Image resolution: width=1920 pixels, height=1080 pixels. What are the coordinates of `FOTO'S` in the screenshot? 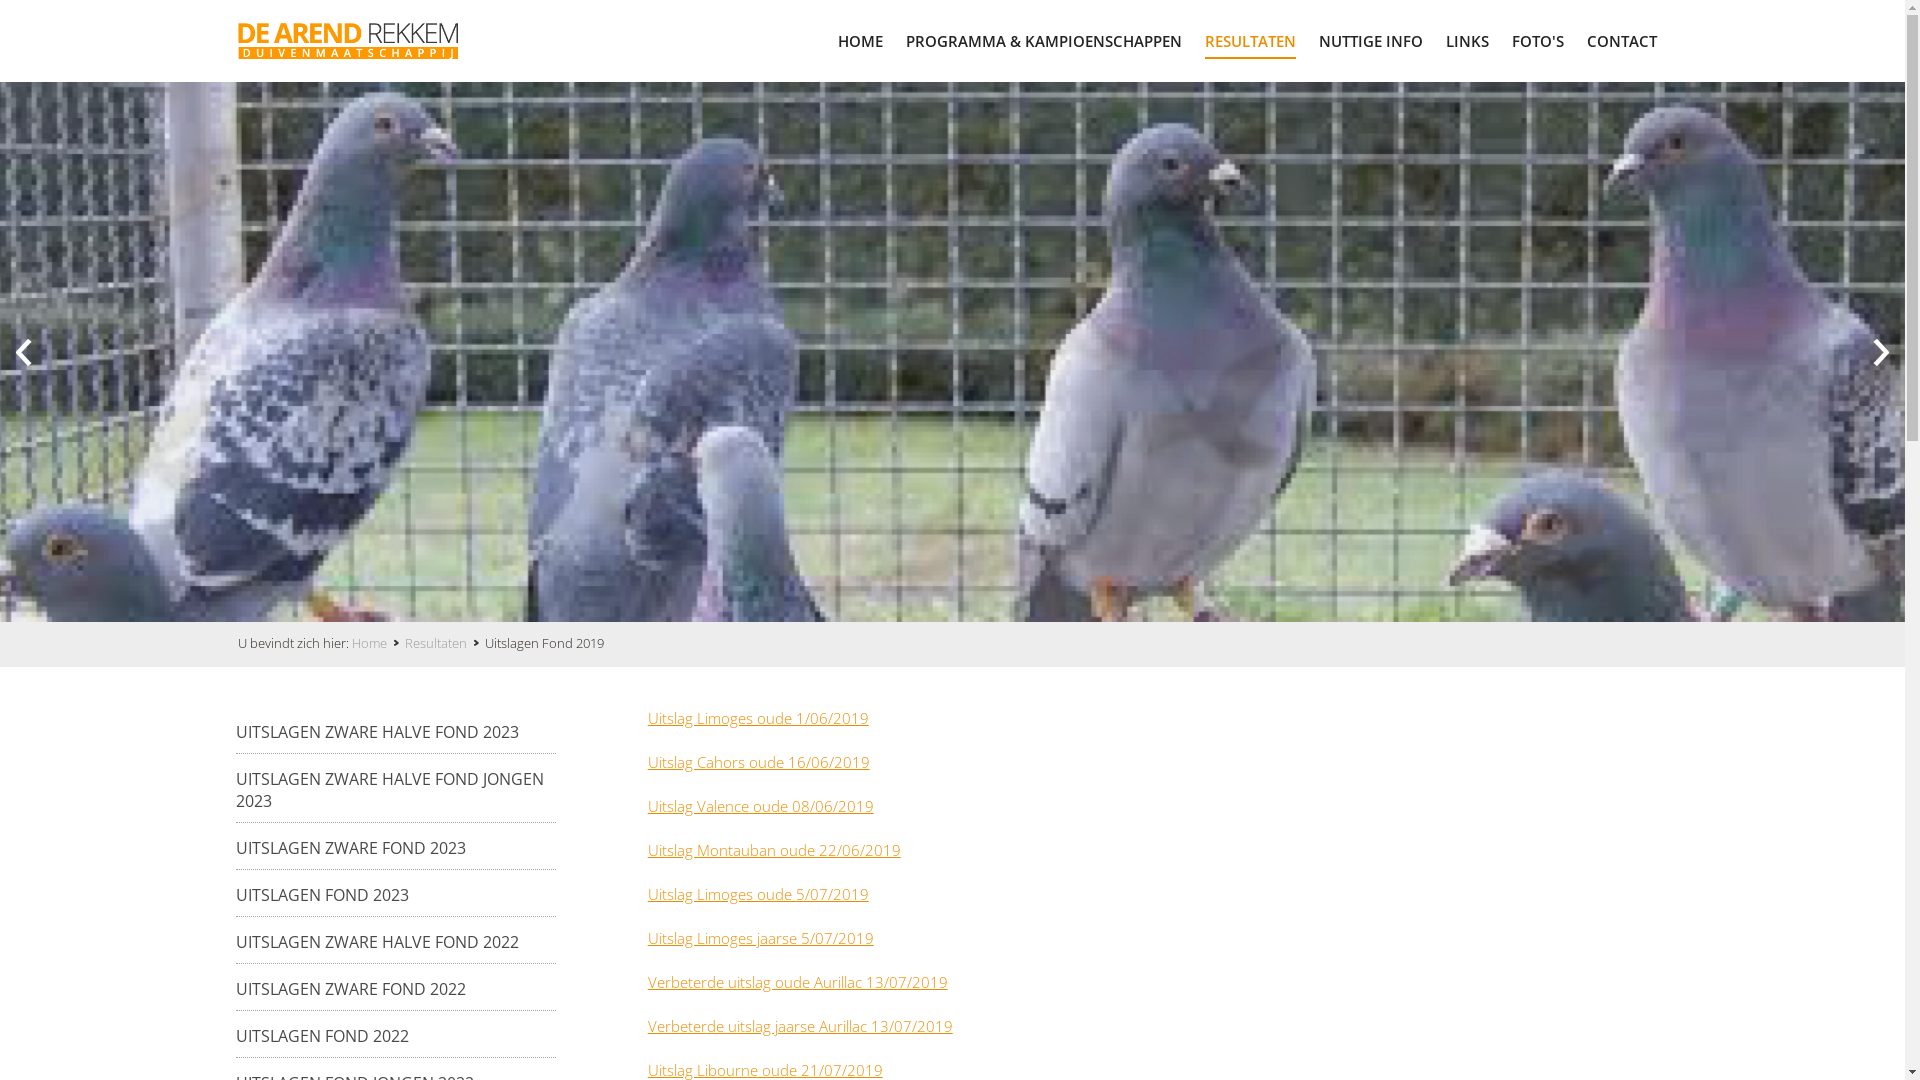 It's located at (1538, 40).